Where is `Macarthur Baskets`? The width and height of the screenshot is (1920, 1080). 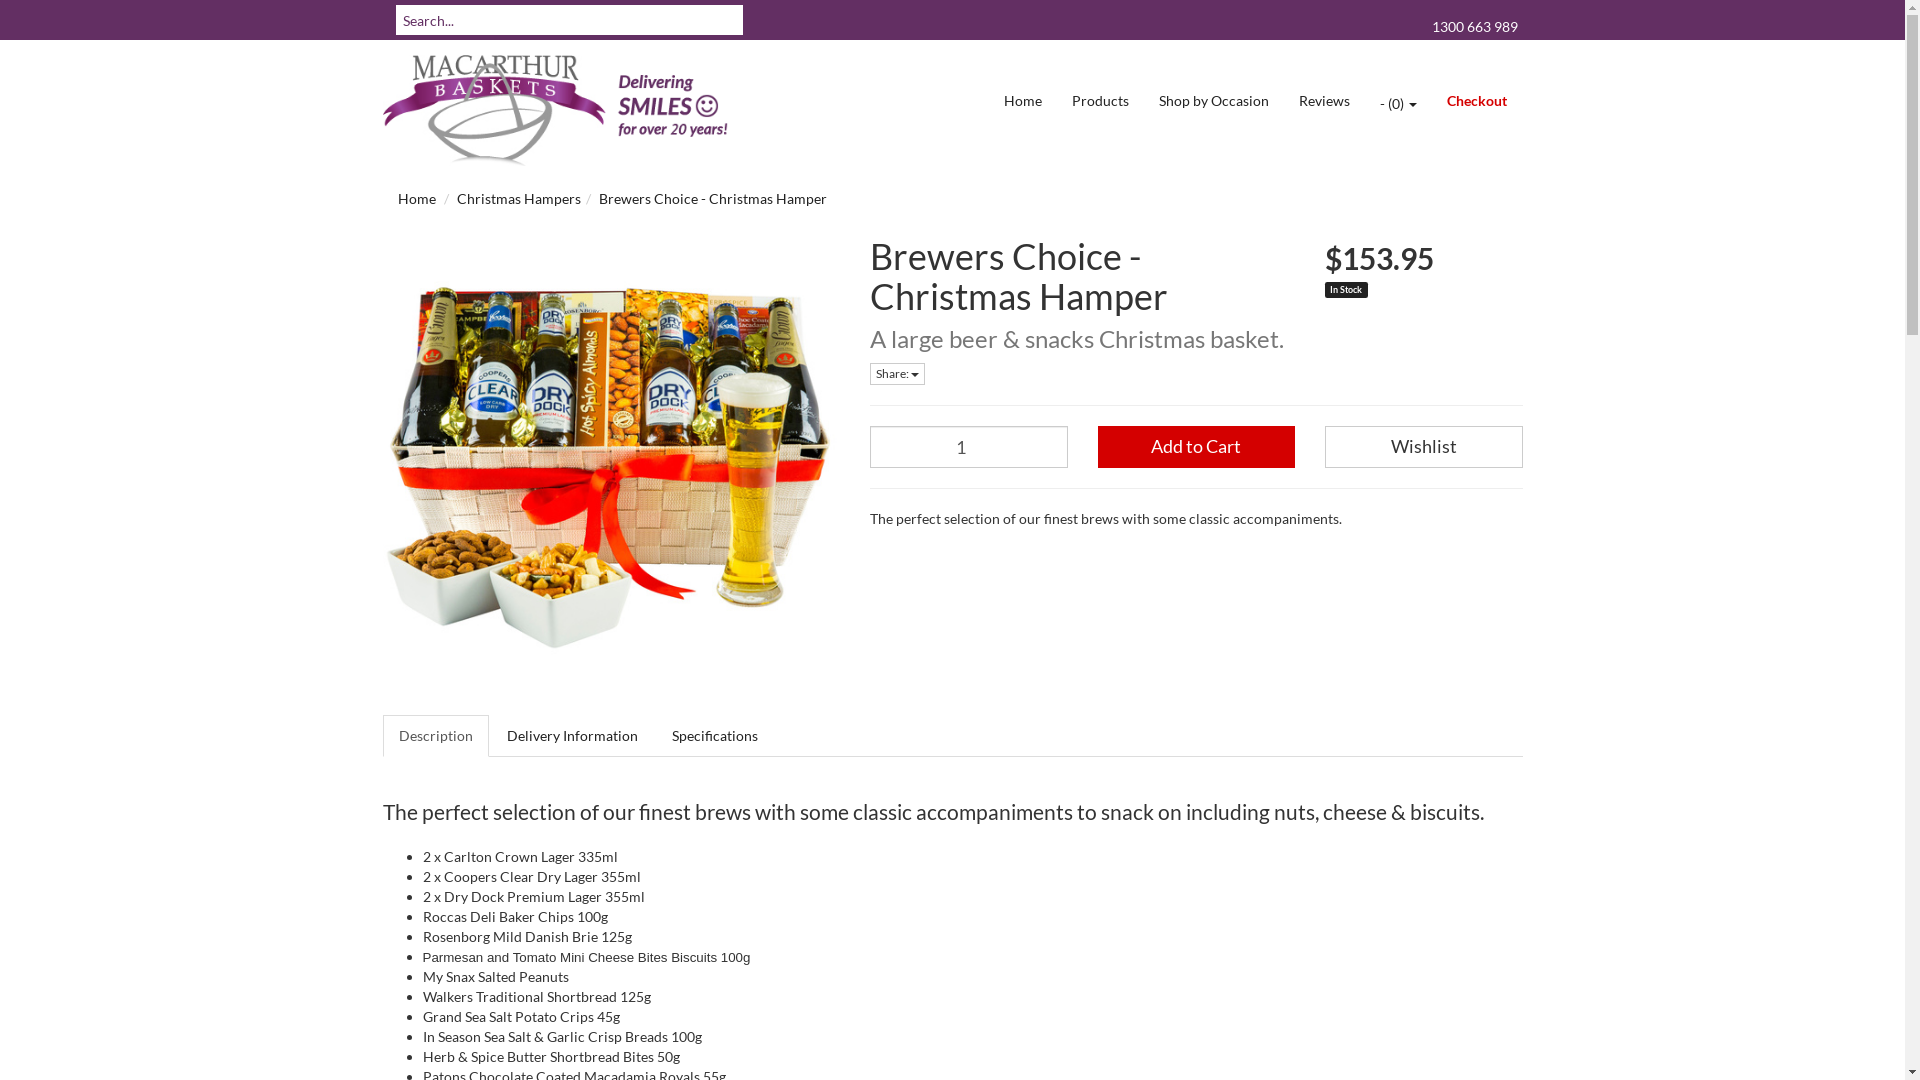
Macarthur Baskets is located at coordinates (562, 110).